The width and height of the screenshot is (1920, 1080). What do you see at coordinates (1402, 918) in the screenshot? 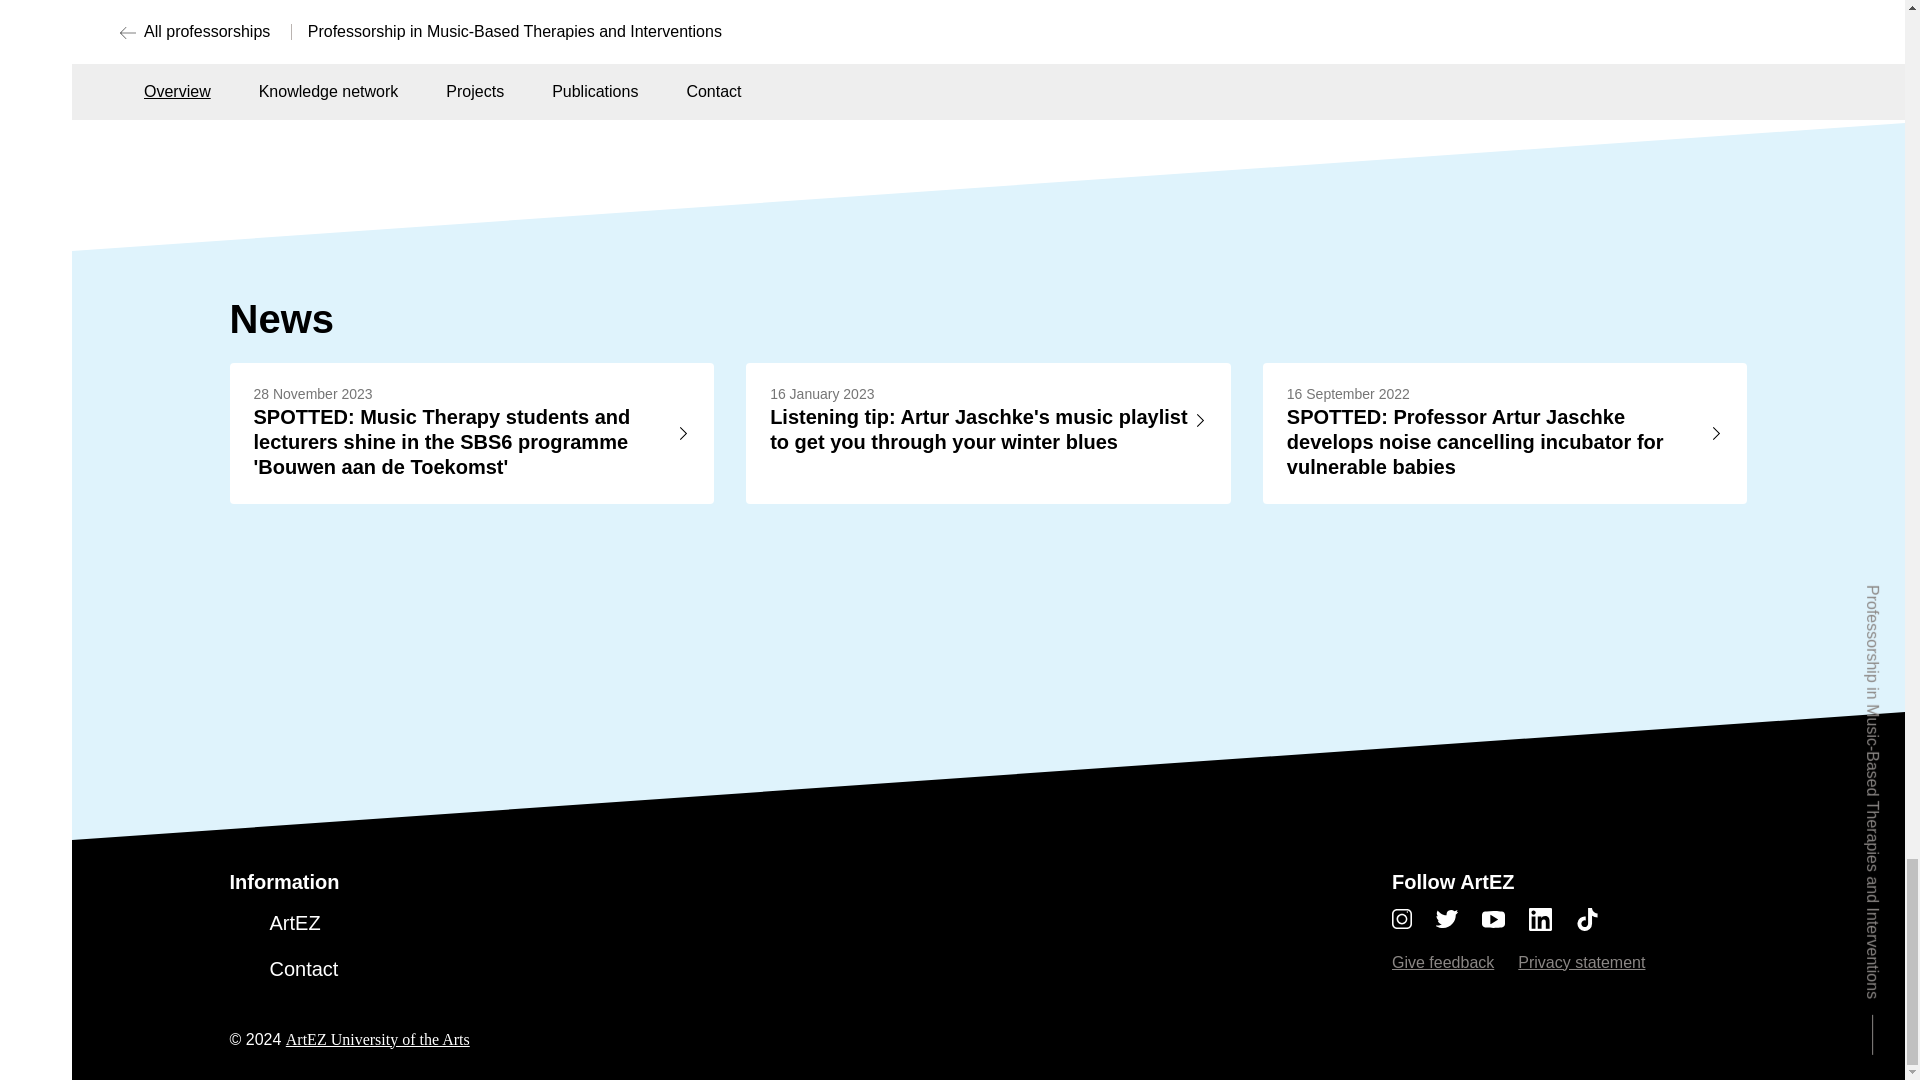
I see `Instagram icon` at bounding box center [1402, 918].